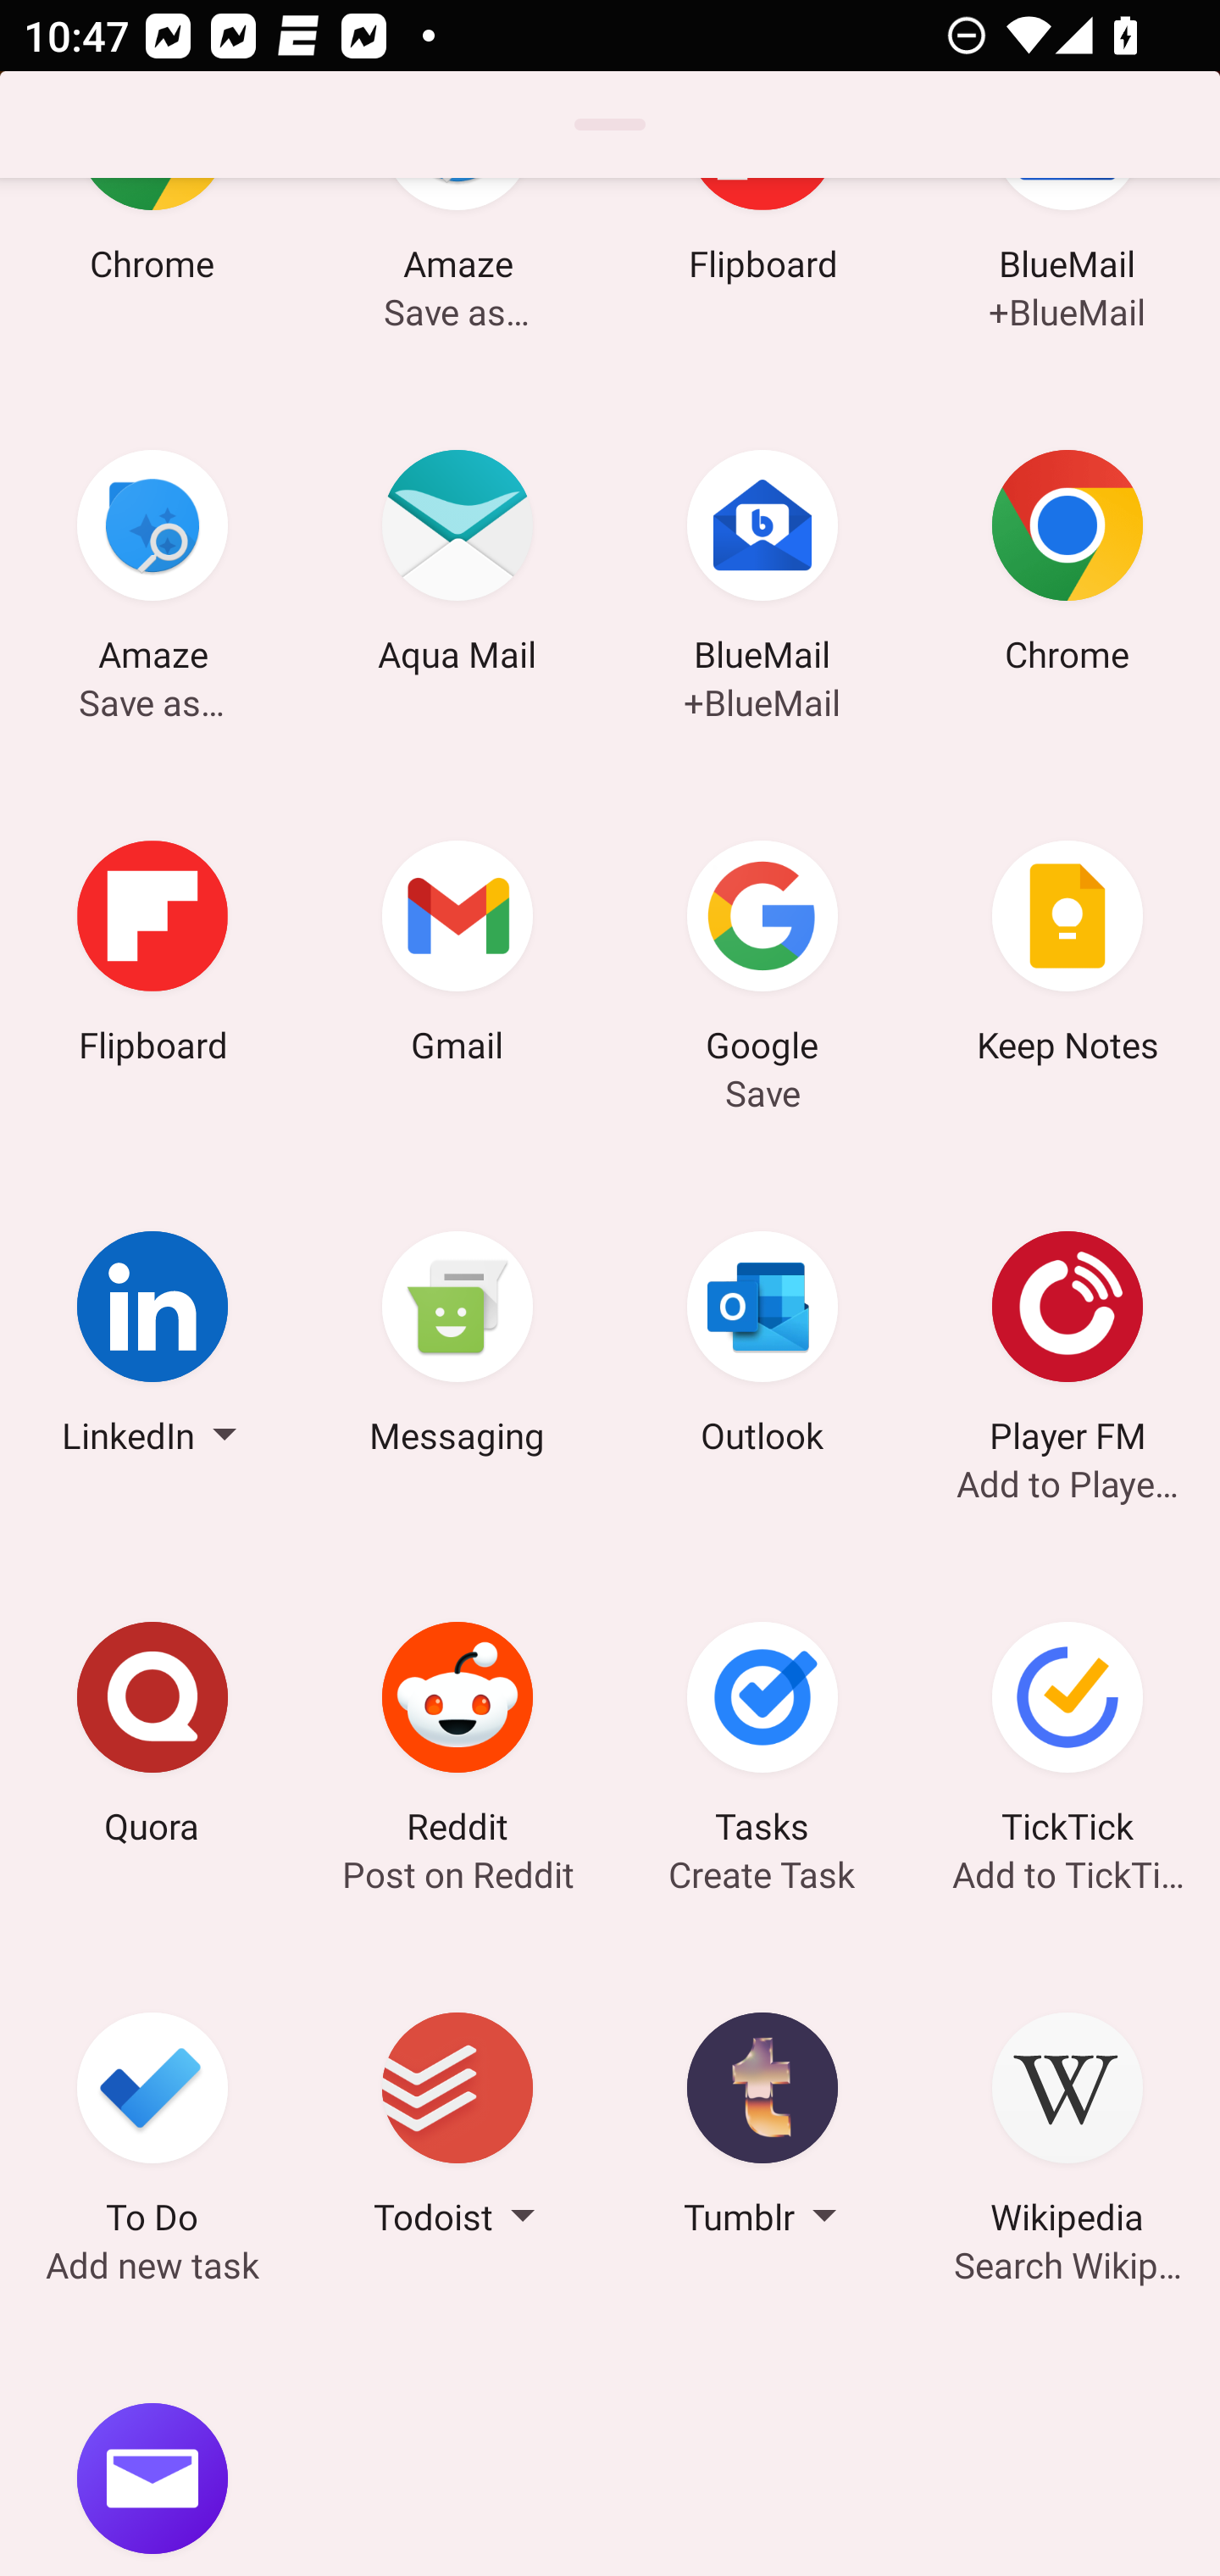  What do you see at coordinates (1067, 274) in the screenshot?
I see `BlueMail +BlueMail` at bounding box center [1067, 274].